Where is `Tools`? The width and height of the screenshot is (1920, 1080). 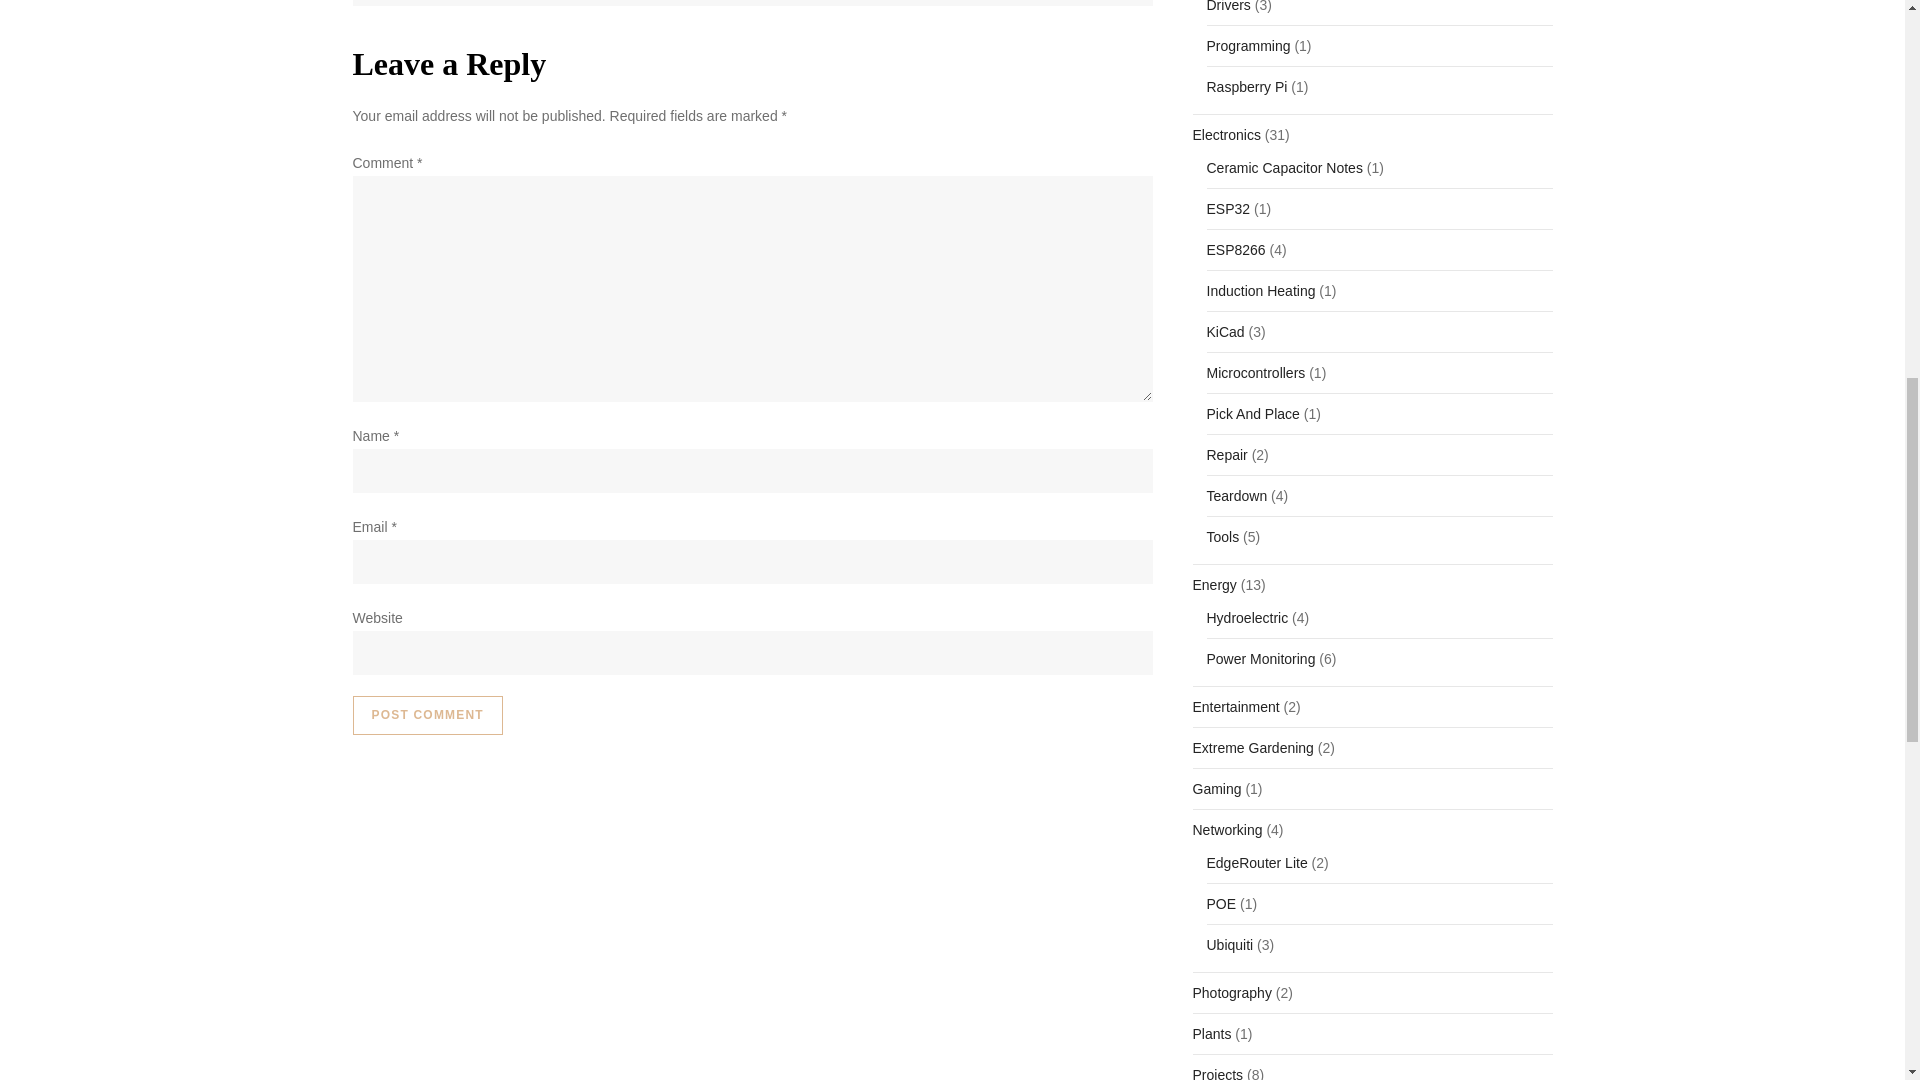
Tools is located at coordinates (1222, 536).